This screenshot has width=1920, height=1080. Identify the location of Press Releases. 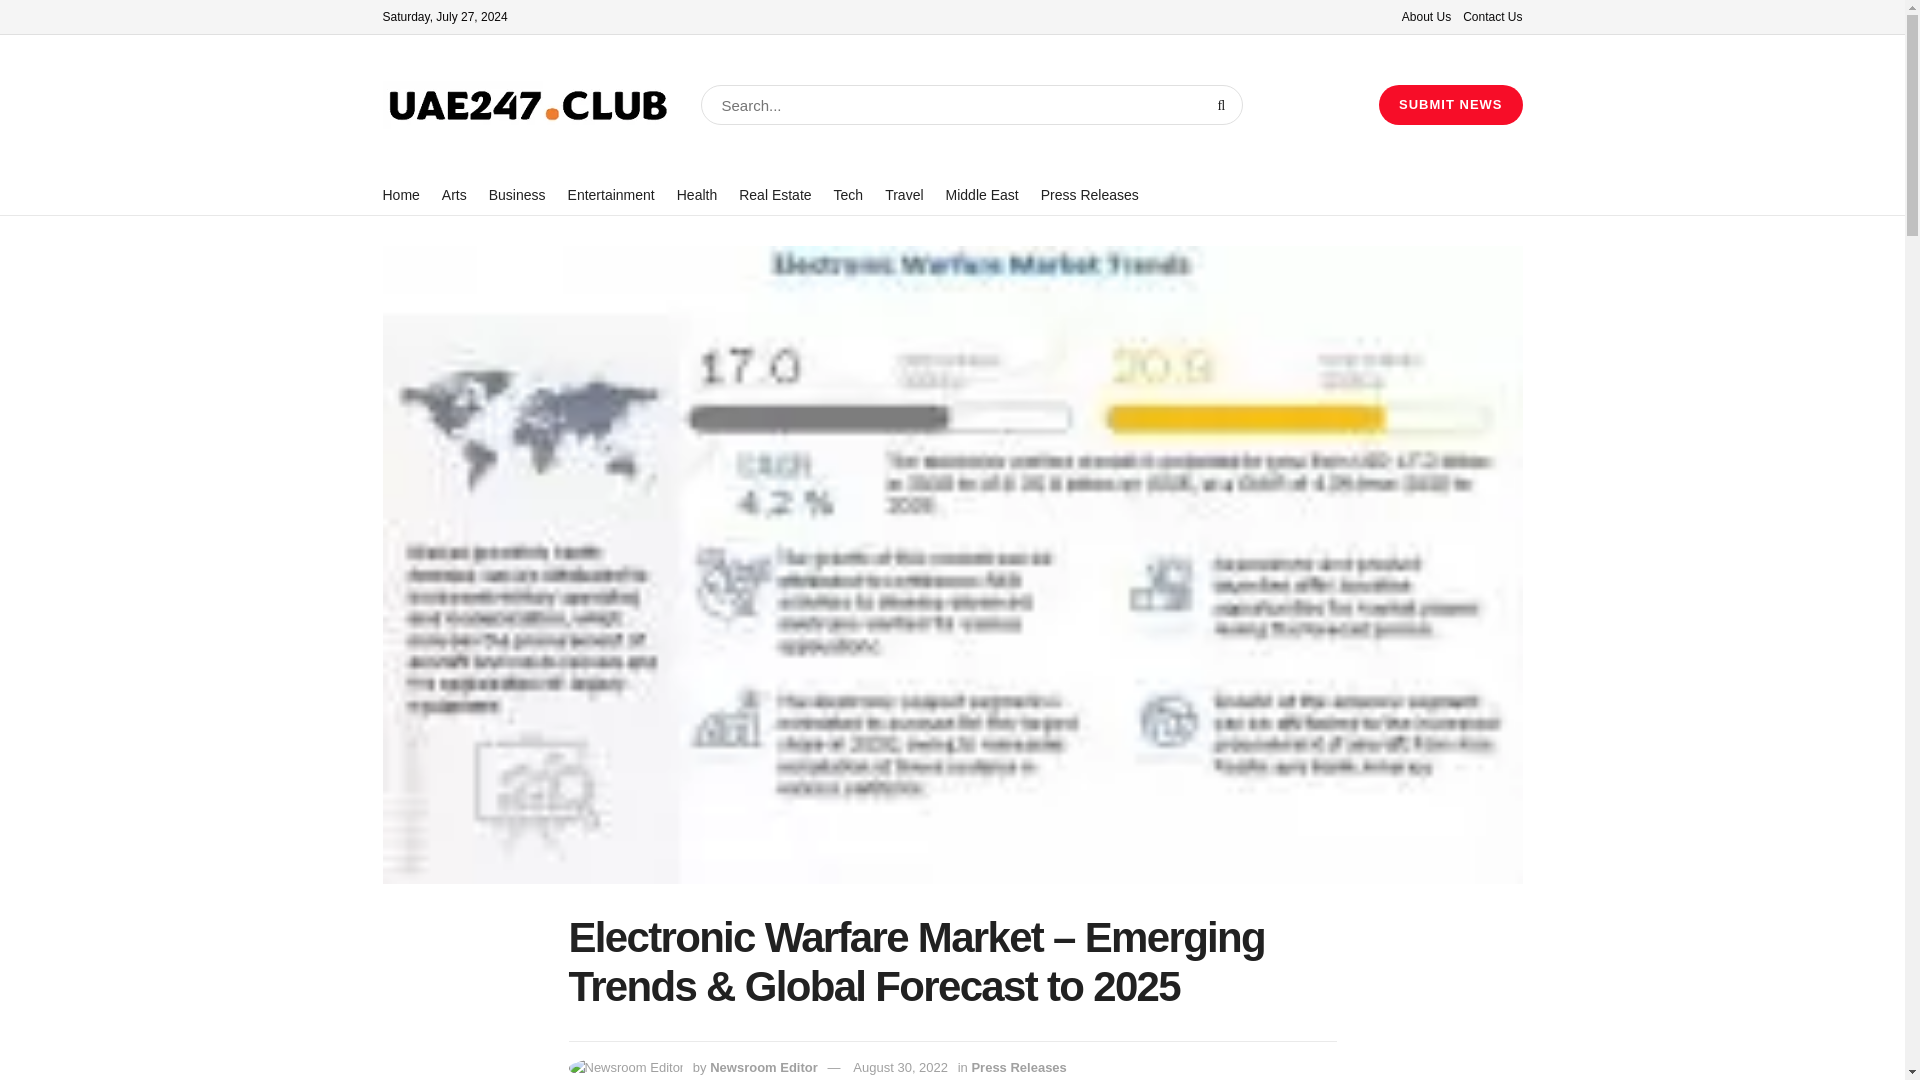
(1089, 195).